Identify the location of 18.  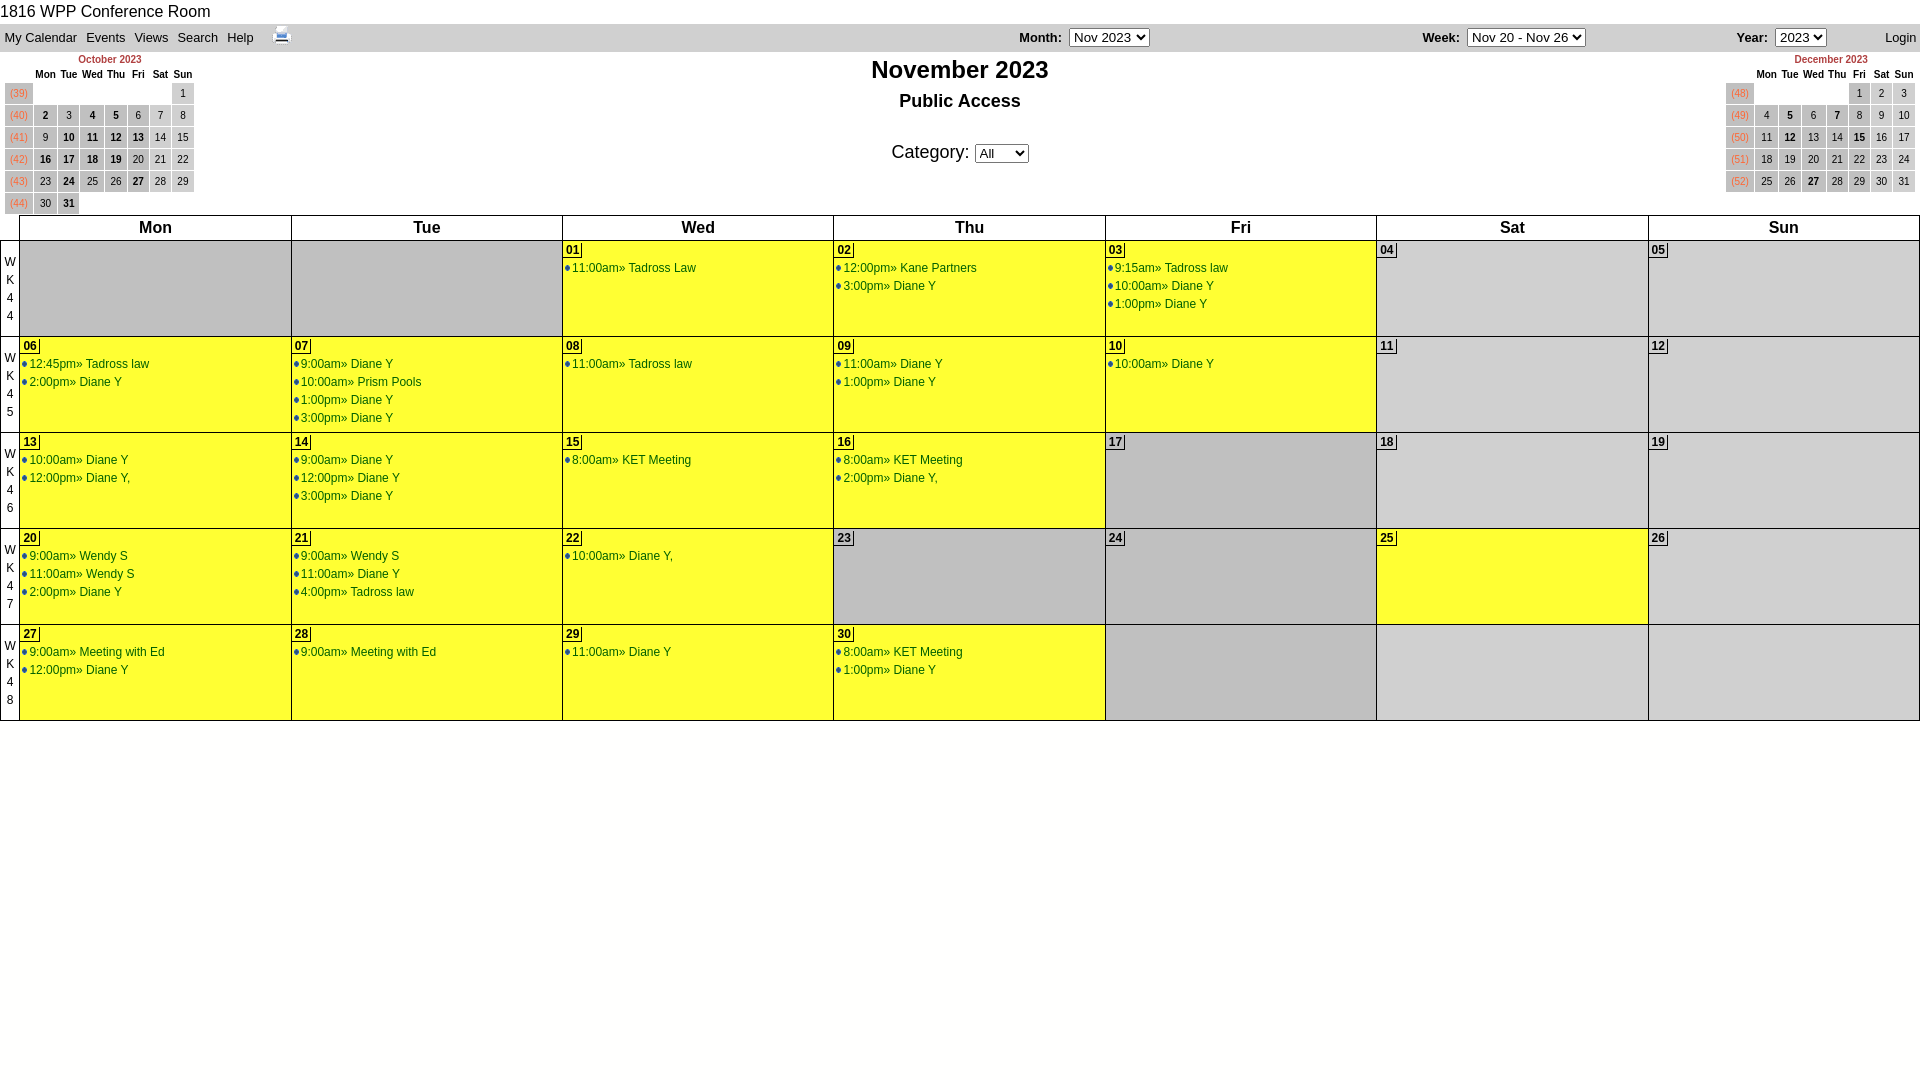
(1767, 160).